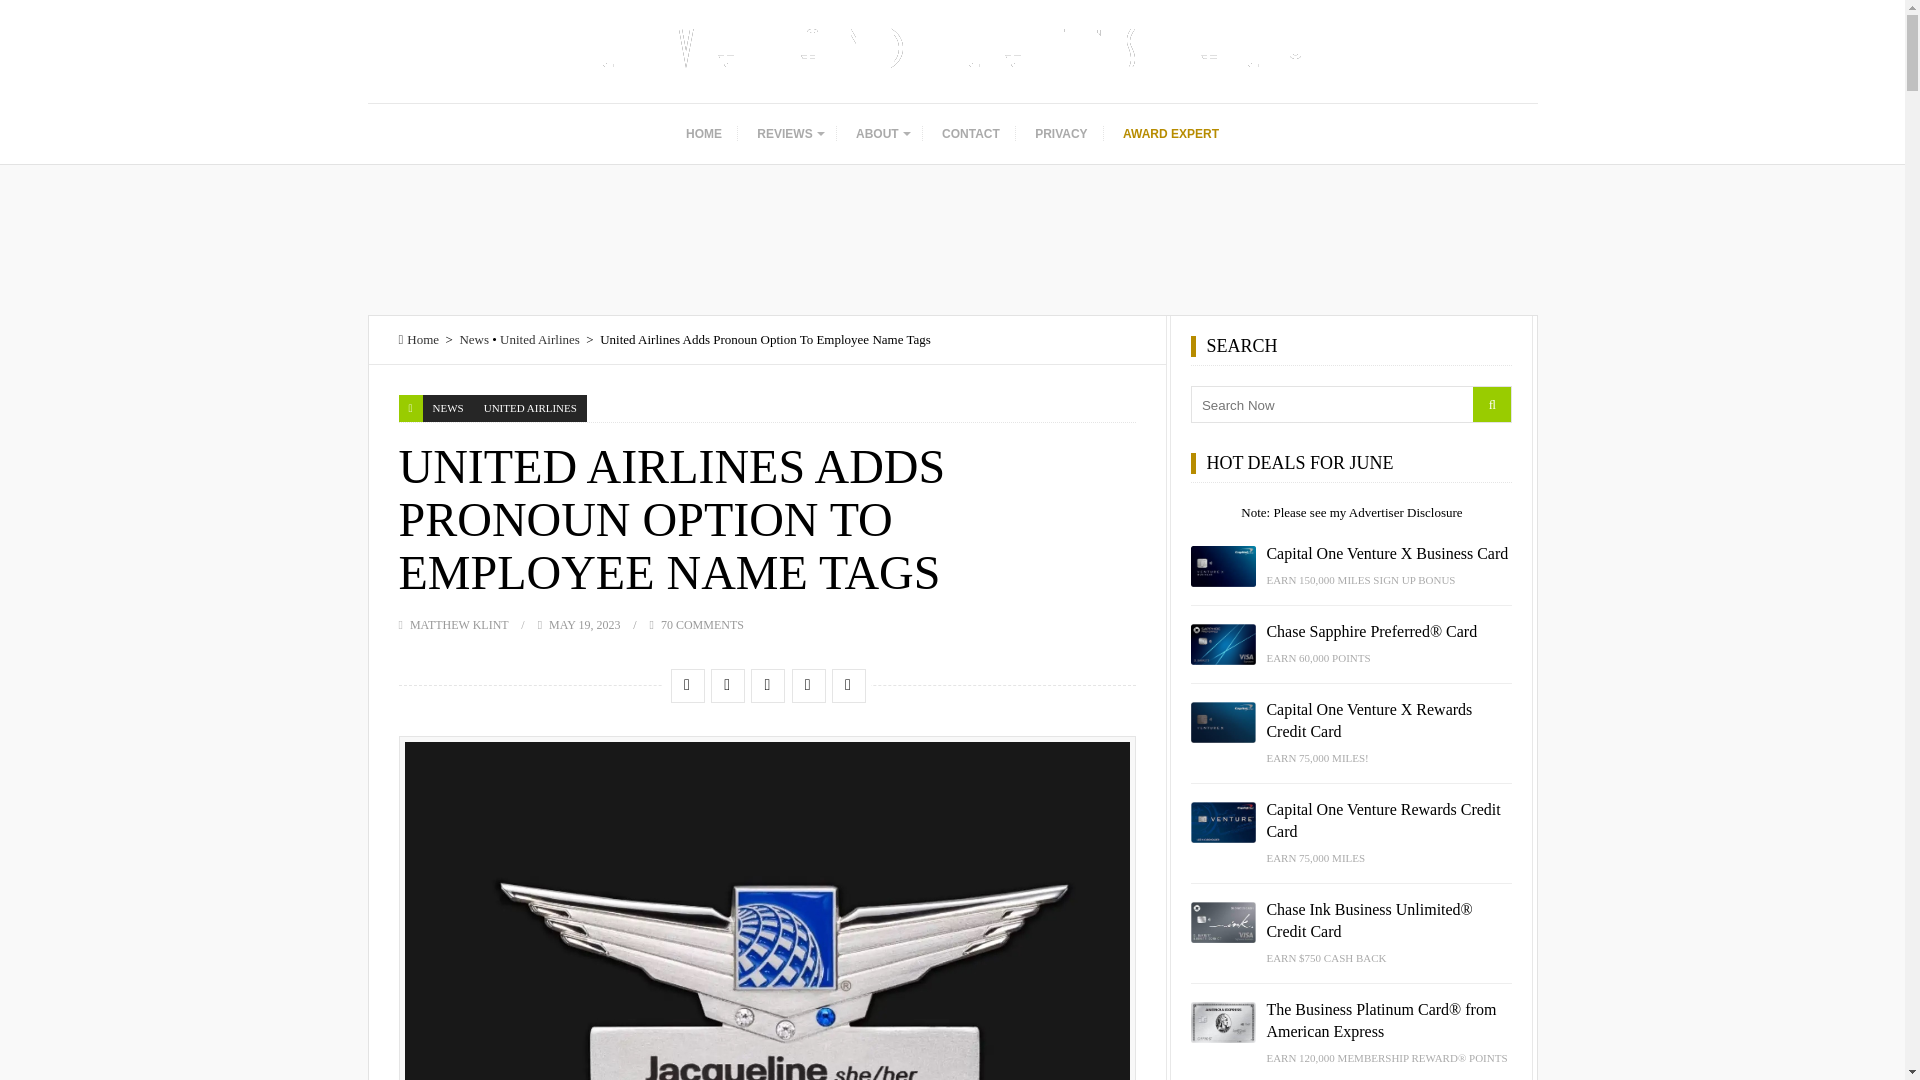 This screenshot has height=1080, width=1920. Describe the element at coordinates (530, 408) in the screenshot. I see `View all posts in United Airlines` at that location.